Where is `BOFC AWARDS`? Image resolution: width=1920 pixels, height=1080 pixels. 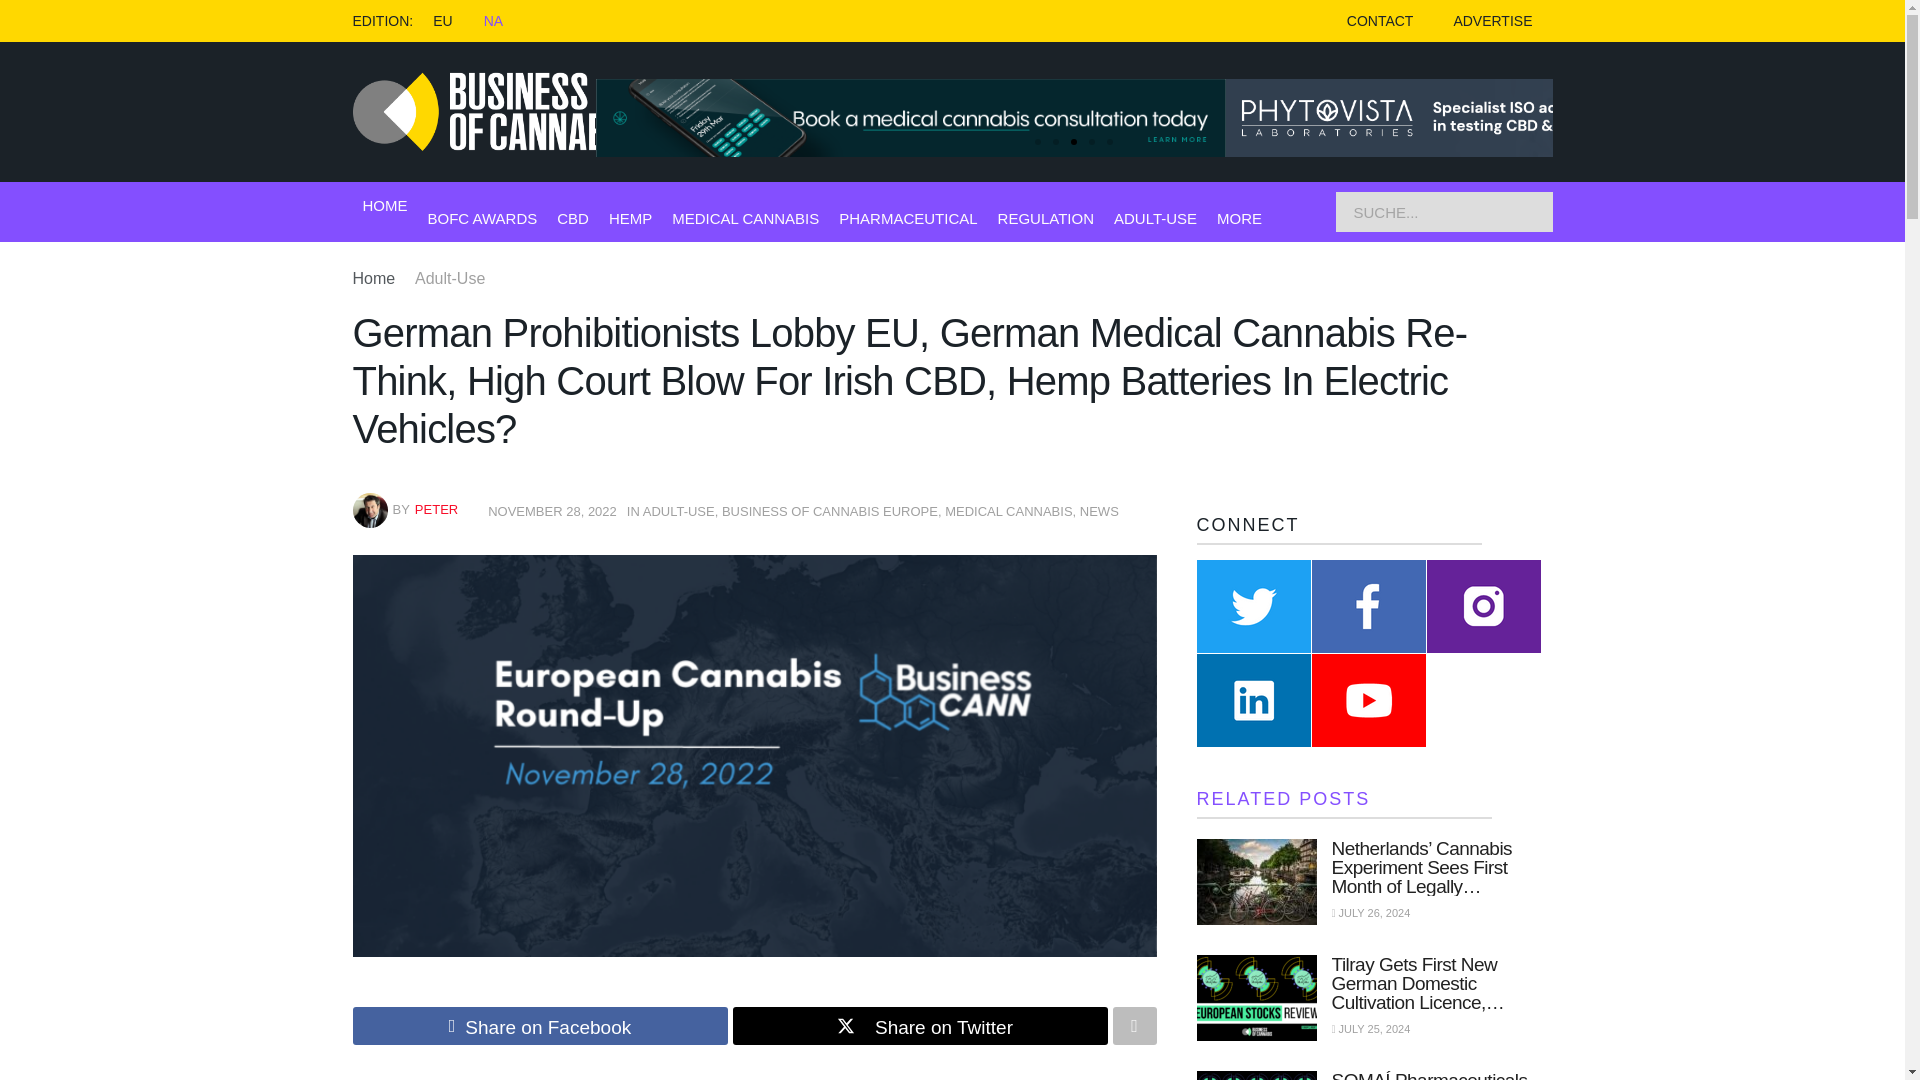
BOFC AWARDS is located at coordinates (482, 218).